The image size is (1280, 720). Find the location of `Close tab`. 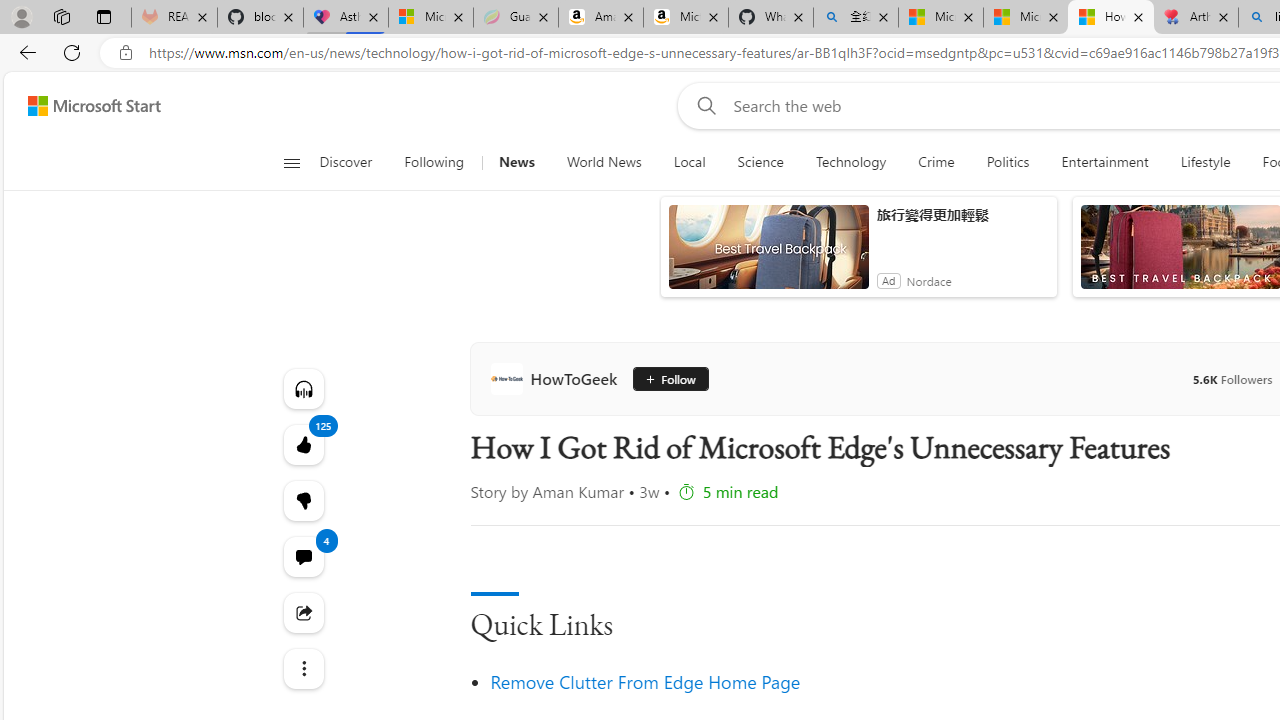

Close tab is located at coordinates (1222, 16).